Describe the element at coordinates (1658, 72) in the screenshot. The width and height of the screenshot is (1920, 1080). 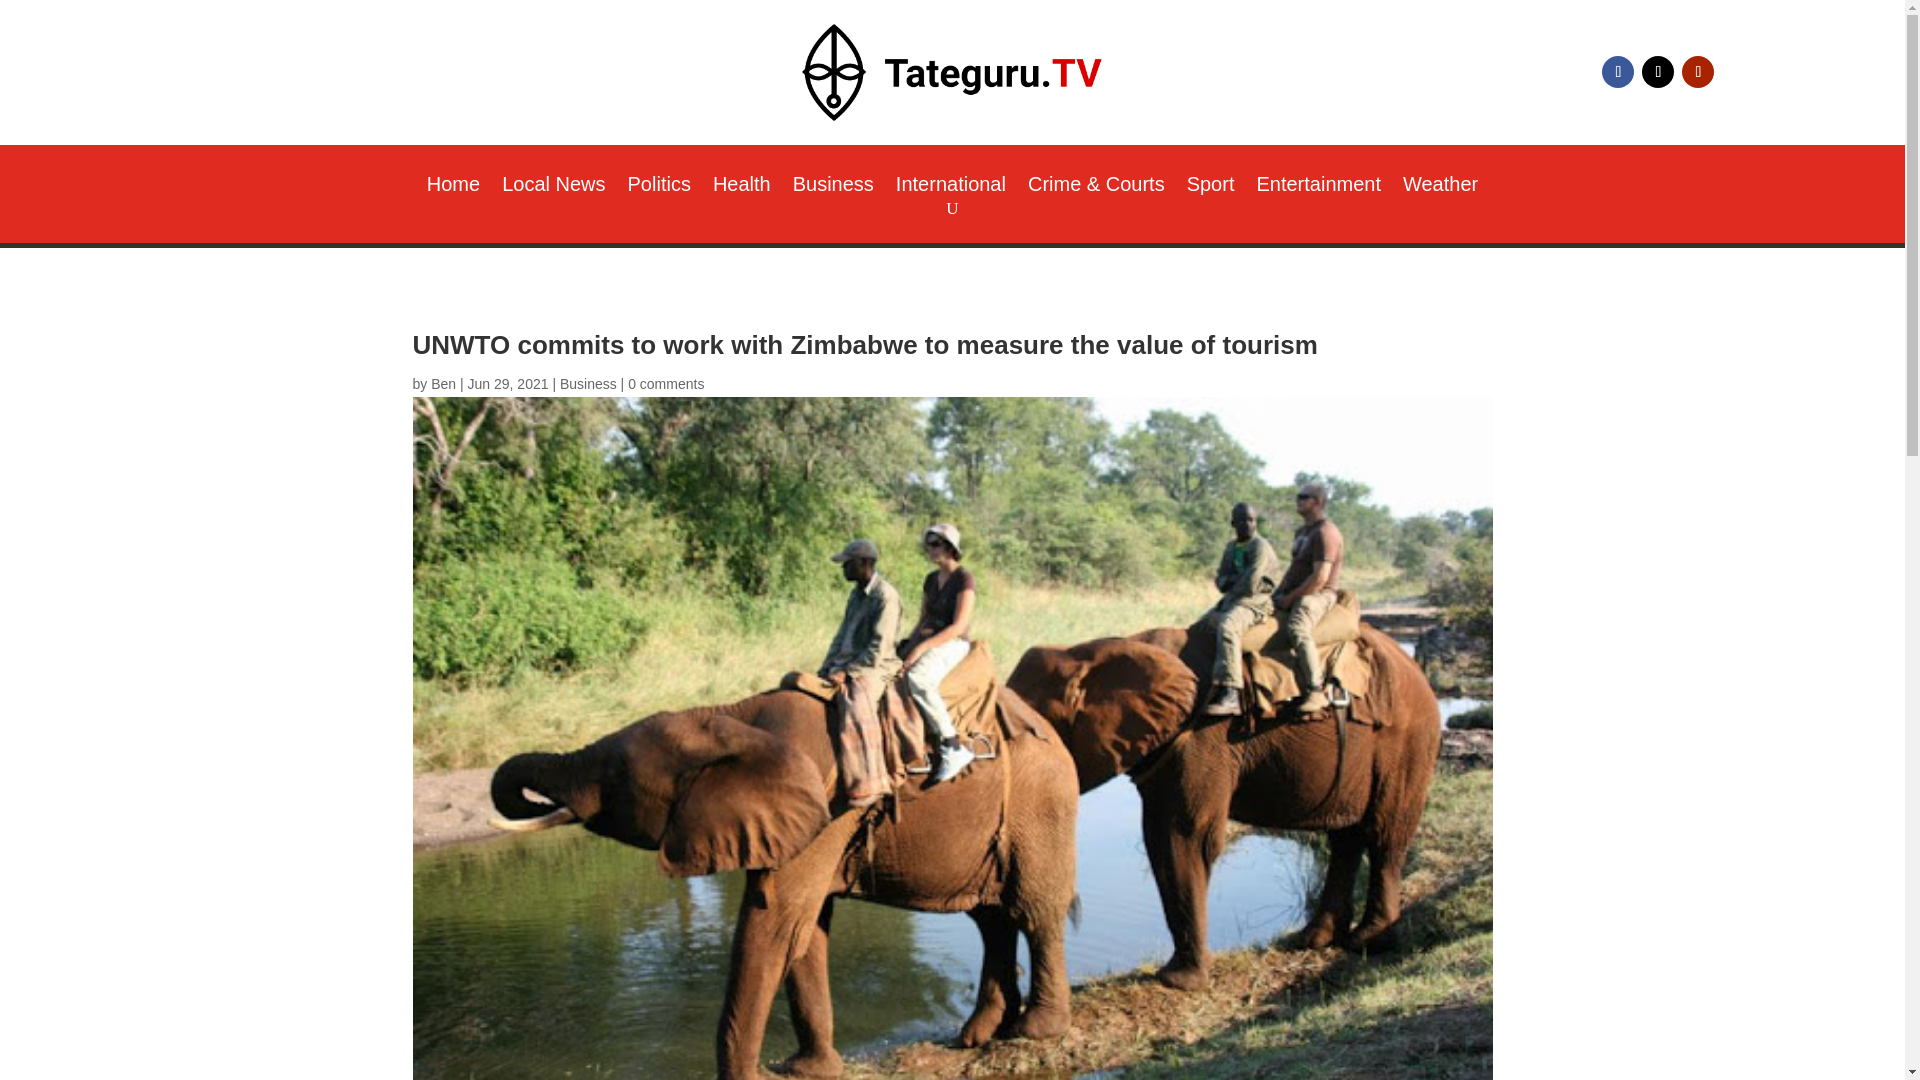
I see `Follow on X` at that location.